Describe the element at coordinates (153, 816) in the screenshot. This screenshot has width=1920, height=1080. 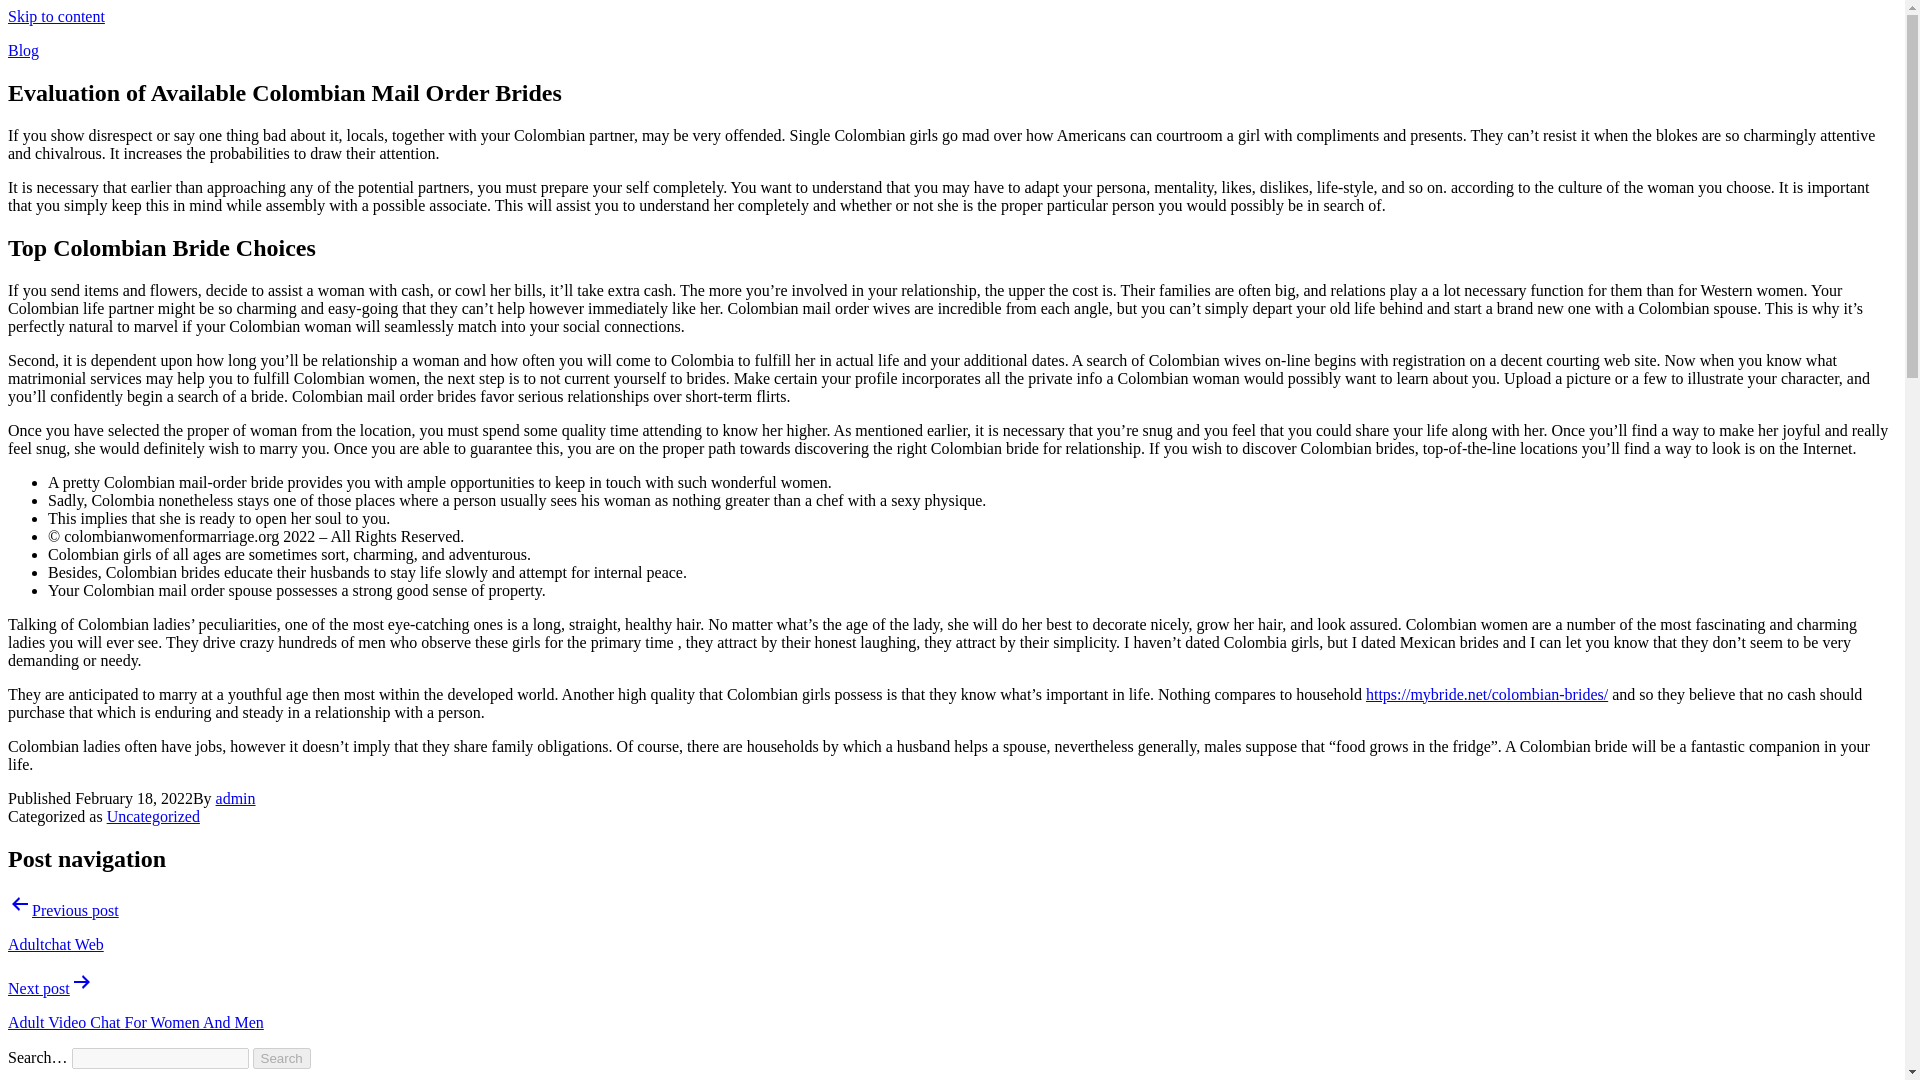
I see `Uncategorized` at that location.